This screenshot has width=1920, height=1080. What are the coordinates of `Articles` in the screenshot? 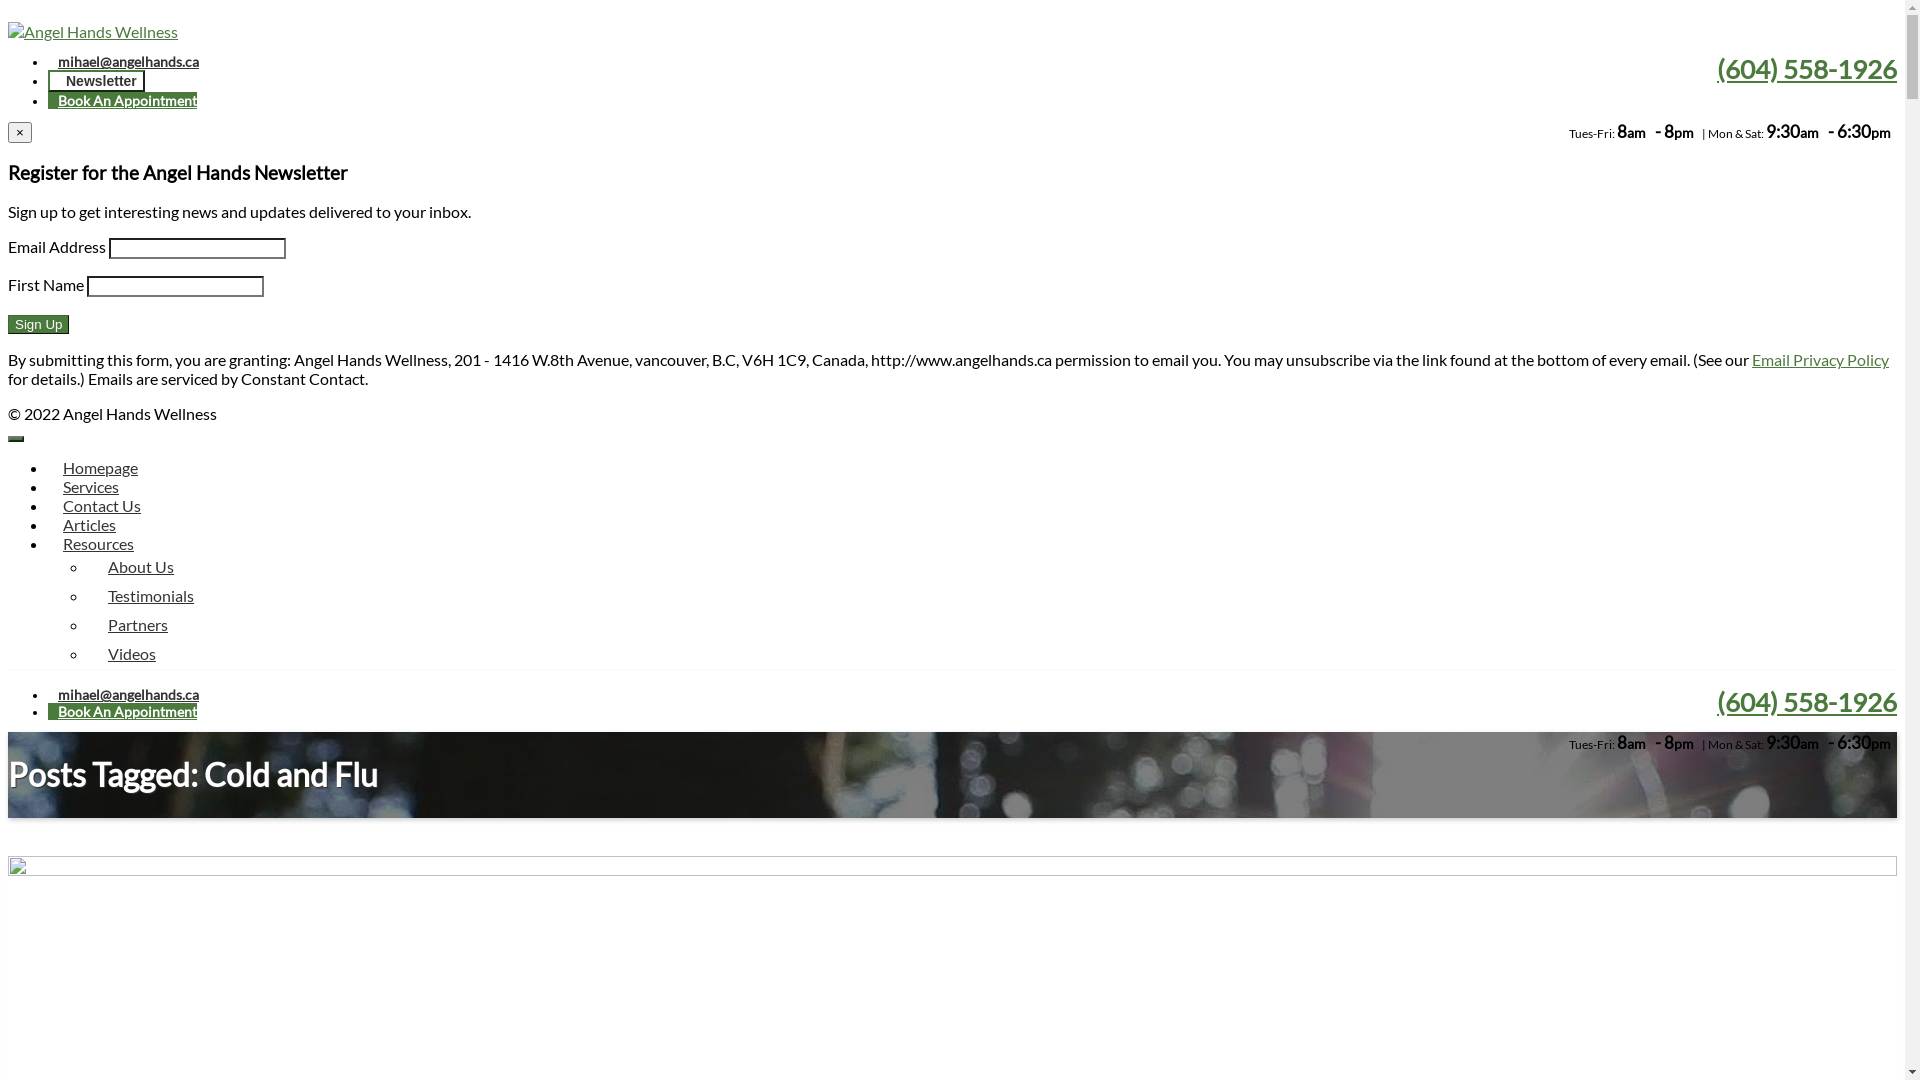 It's located at (90, 524).